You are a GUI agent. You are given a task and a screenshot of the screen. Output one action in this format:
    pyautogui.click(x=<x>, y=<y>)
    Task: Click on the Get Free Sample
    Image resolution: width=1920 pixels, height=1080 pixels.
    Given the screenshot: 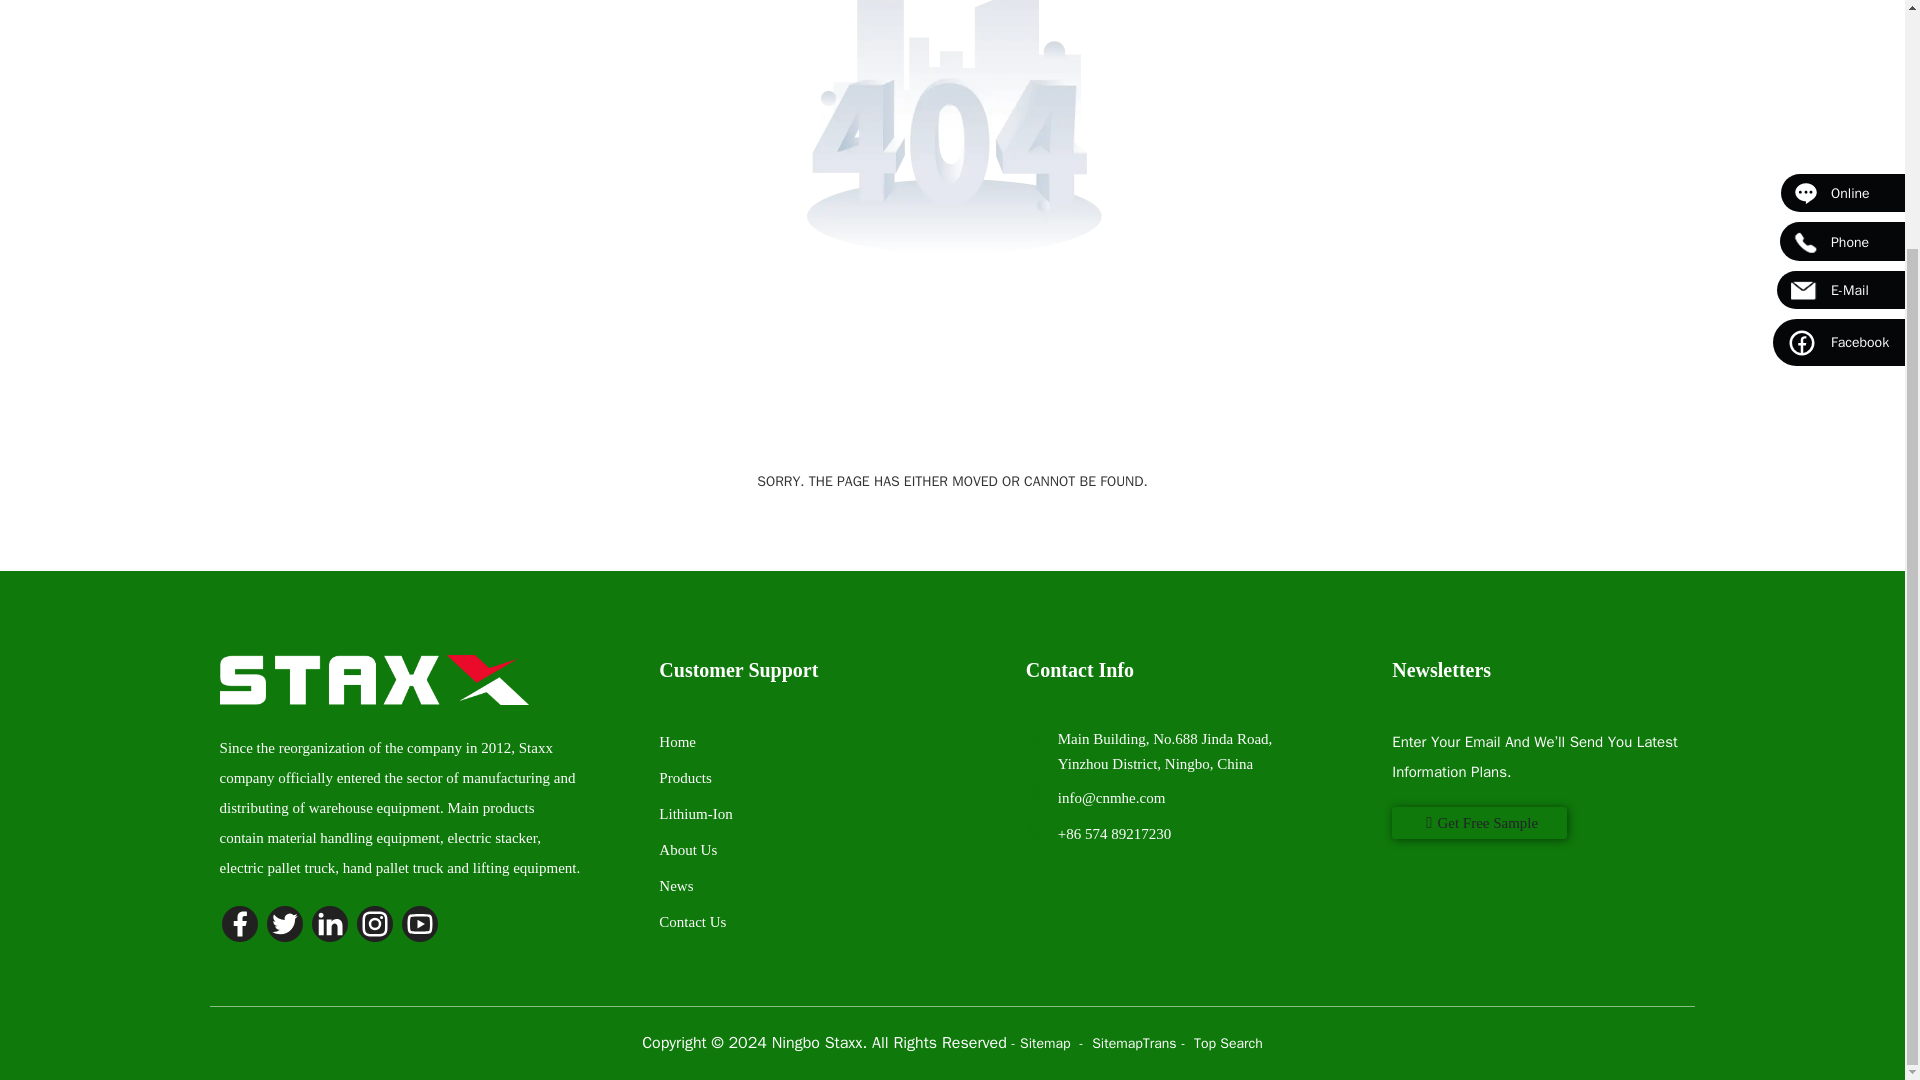 What is the action you would take?
    pyautogui.click(x=1479, y=822)
    